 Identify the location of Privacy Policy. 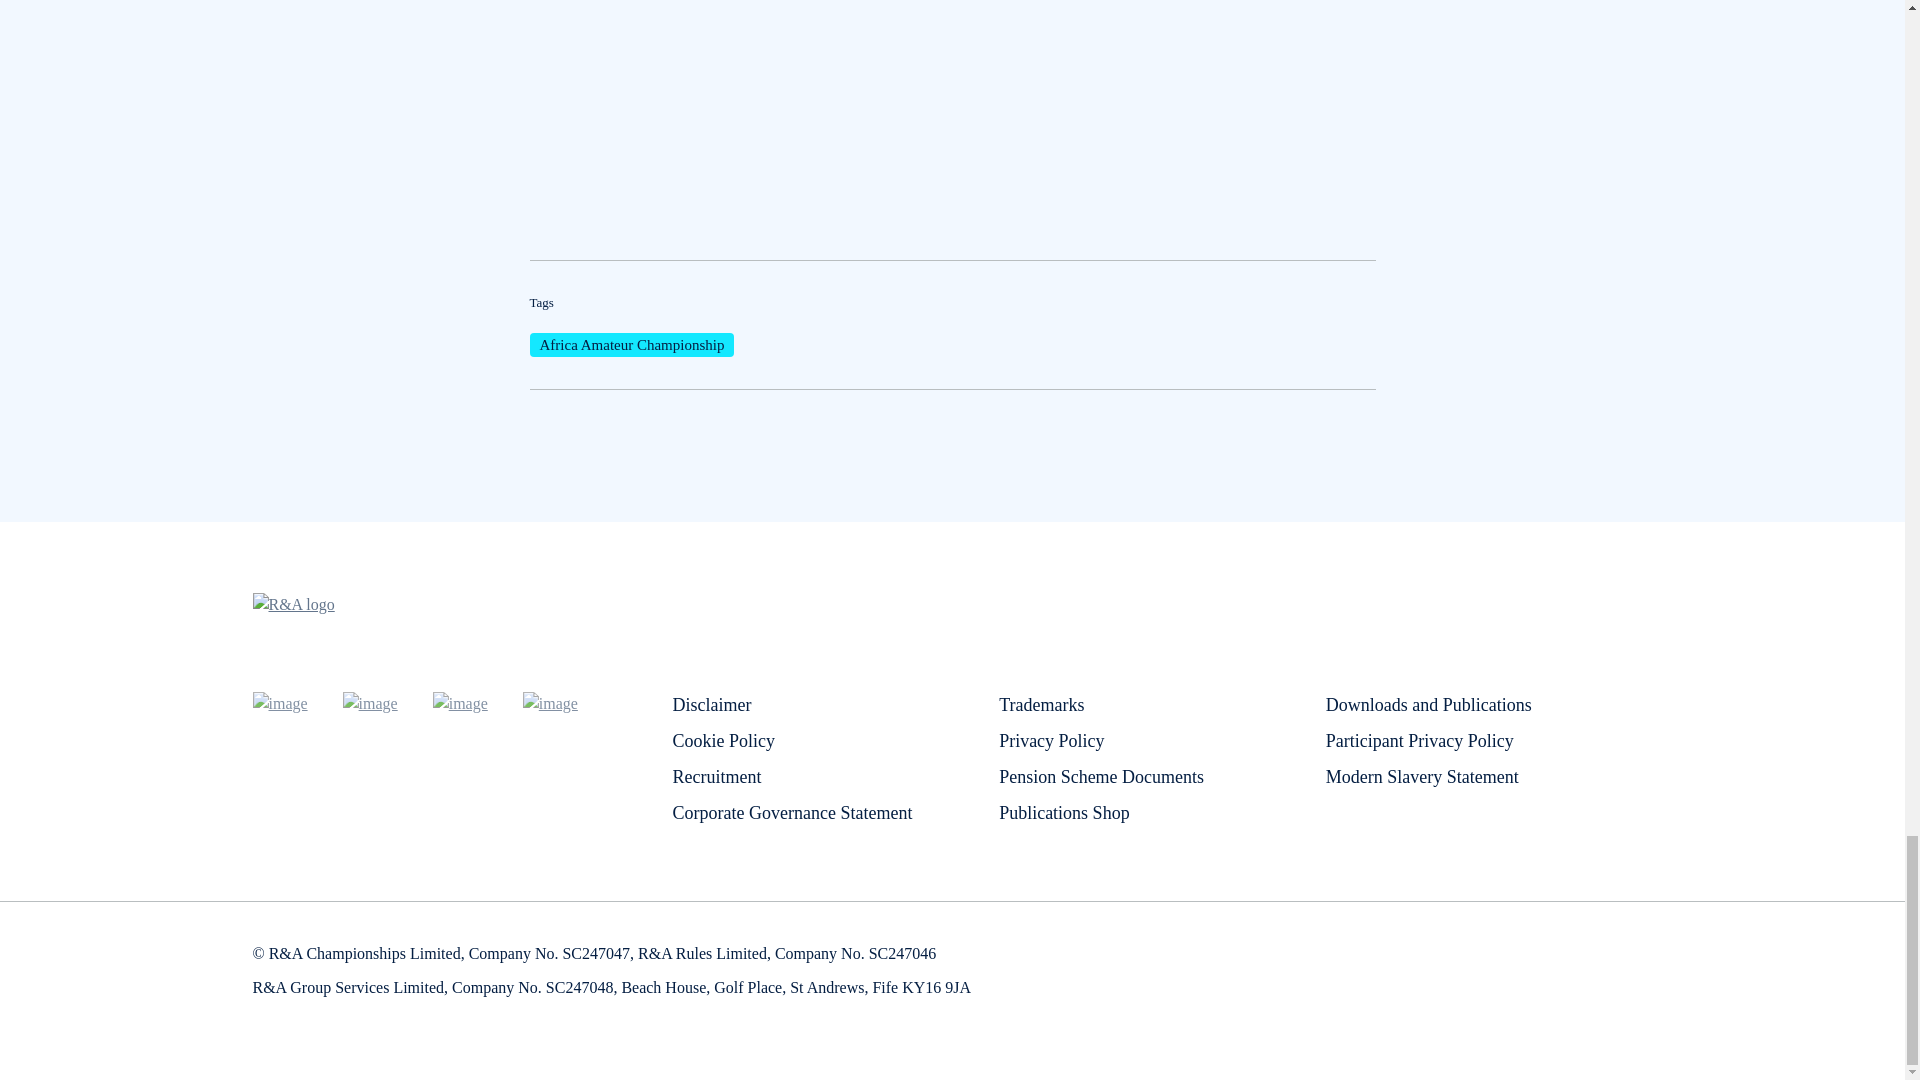
(1052, 740).